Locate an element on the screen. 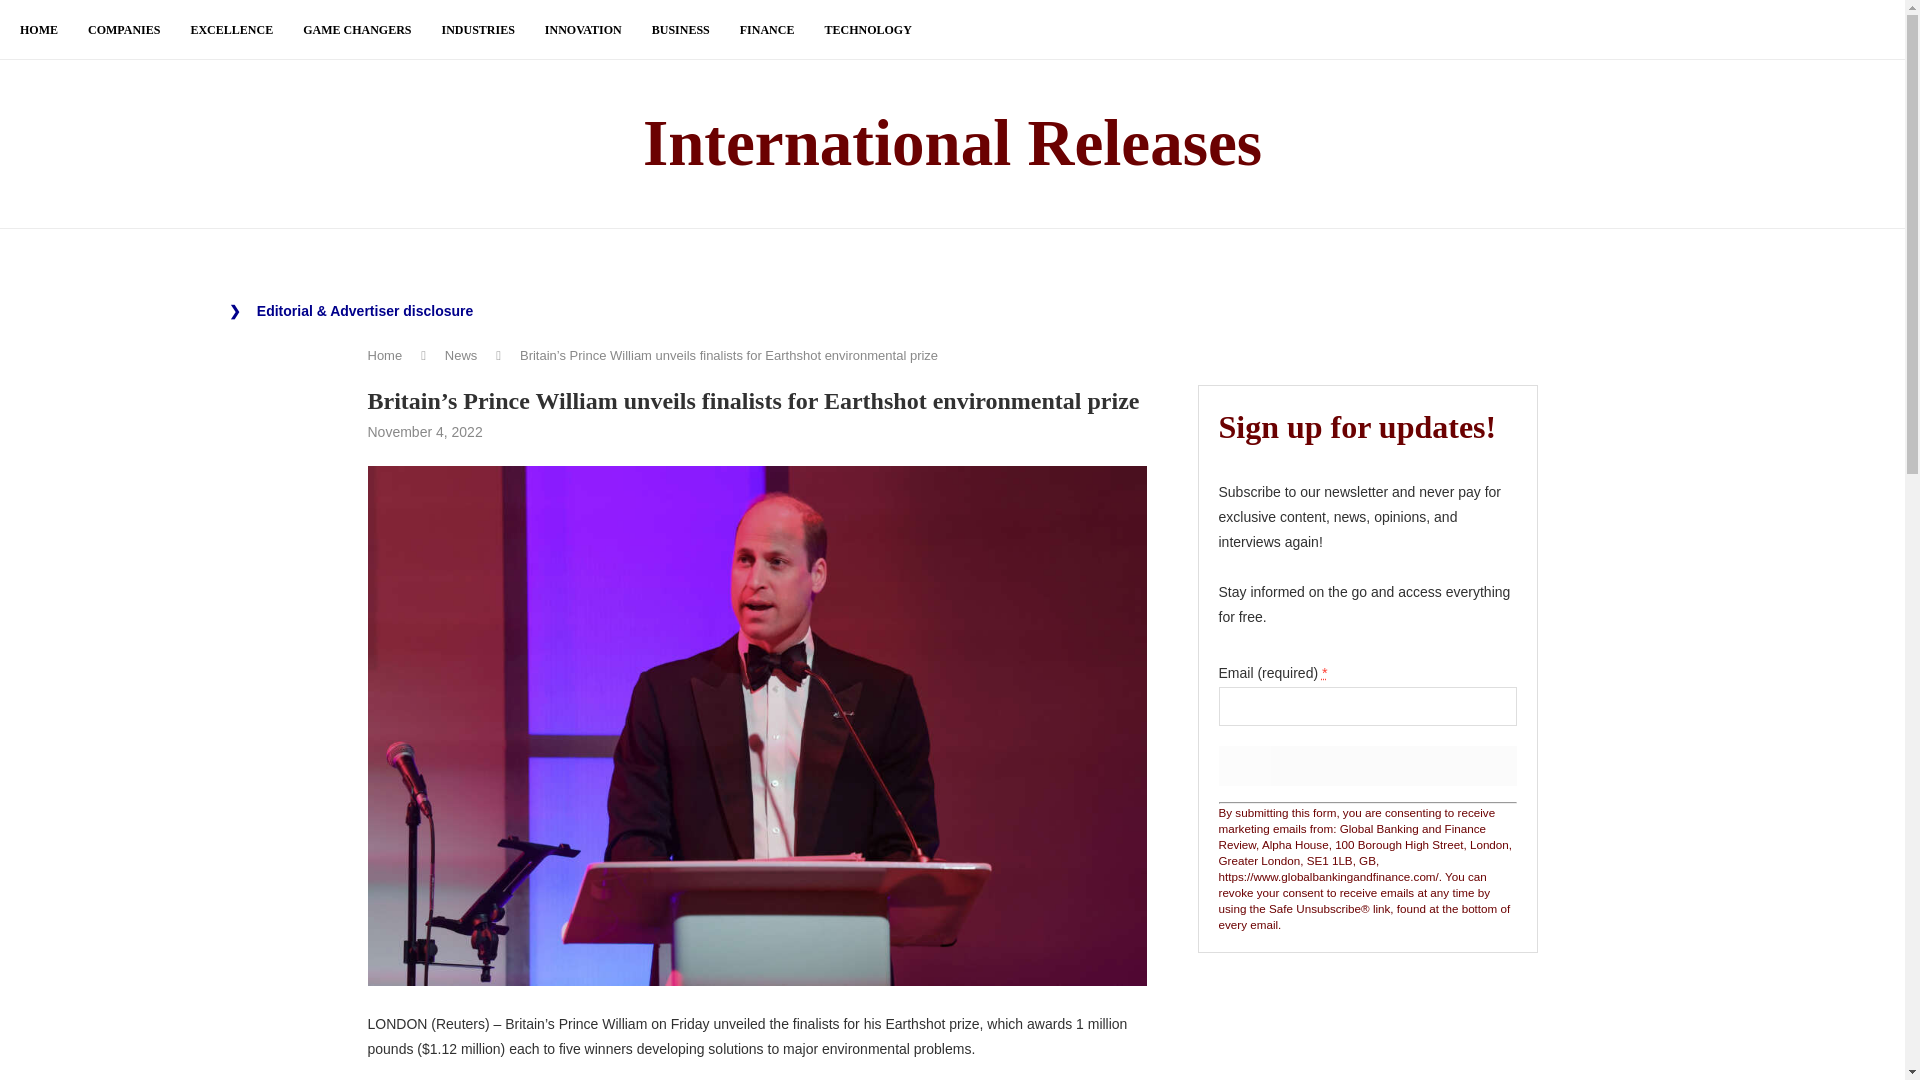 This screenshot has width=1920, height=1080. Sign up! is located at coordinates (1366, 766).